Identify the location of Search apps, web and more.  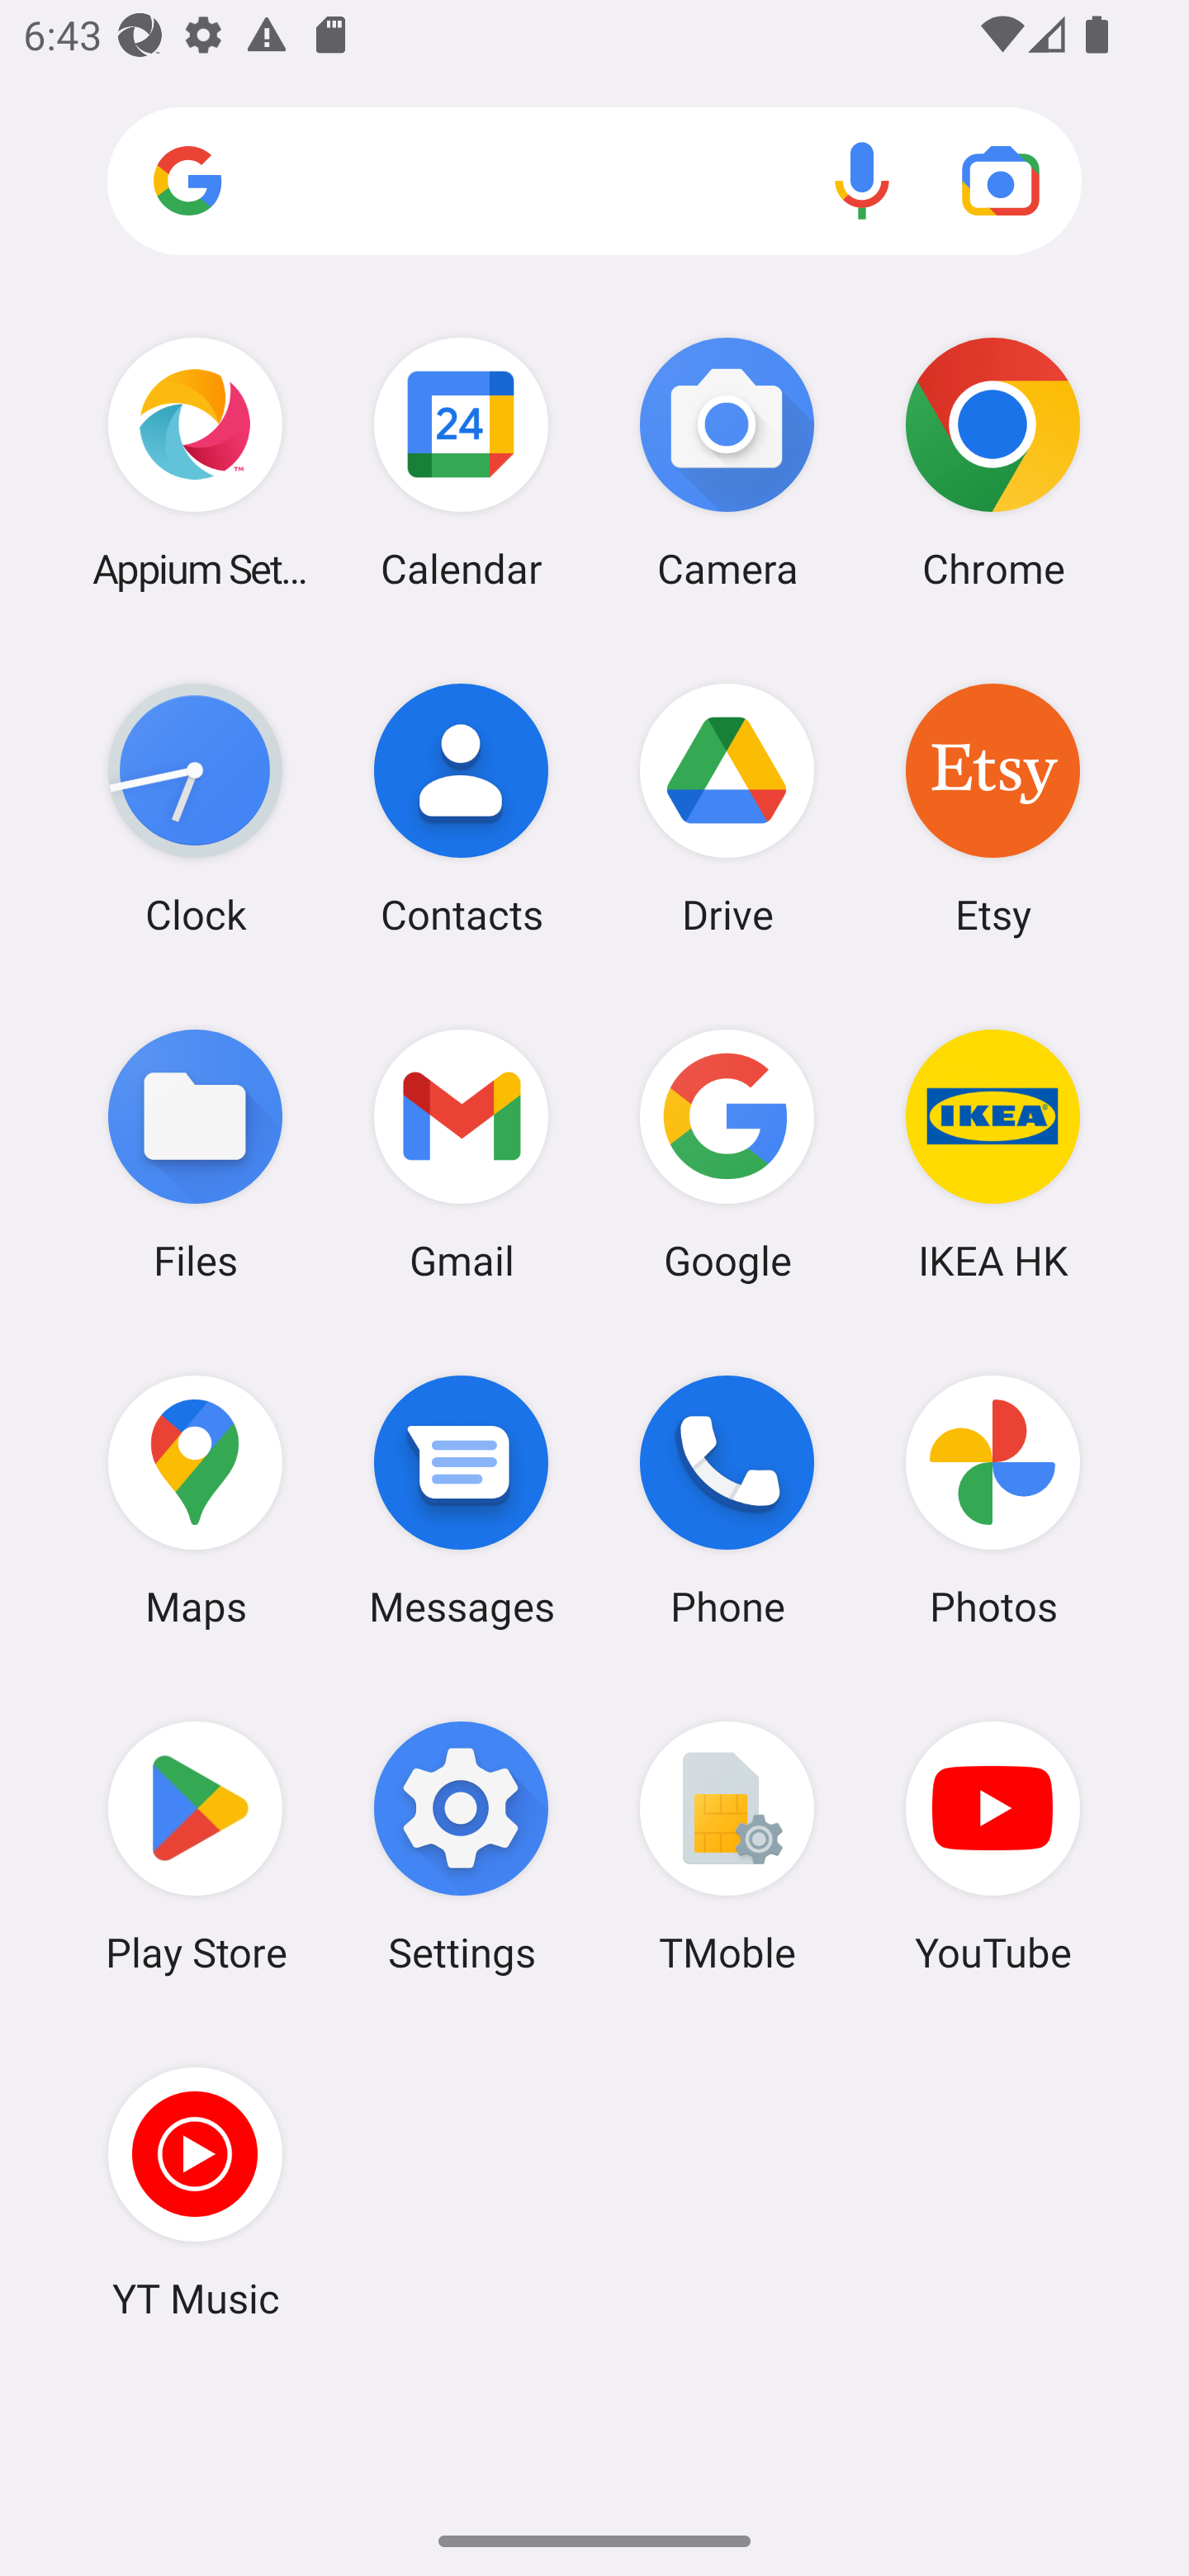
(594, 182).